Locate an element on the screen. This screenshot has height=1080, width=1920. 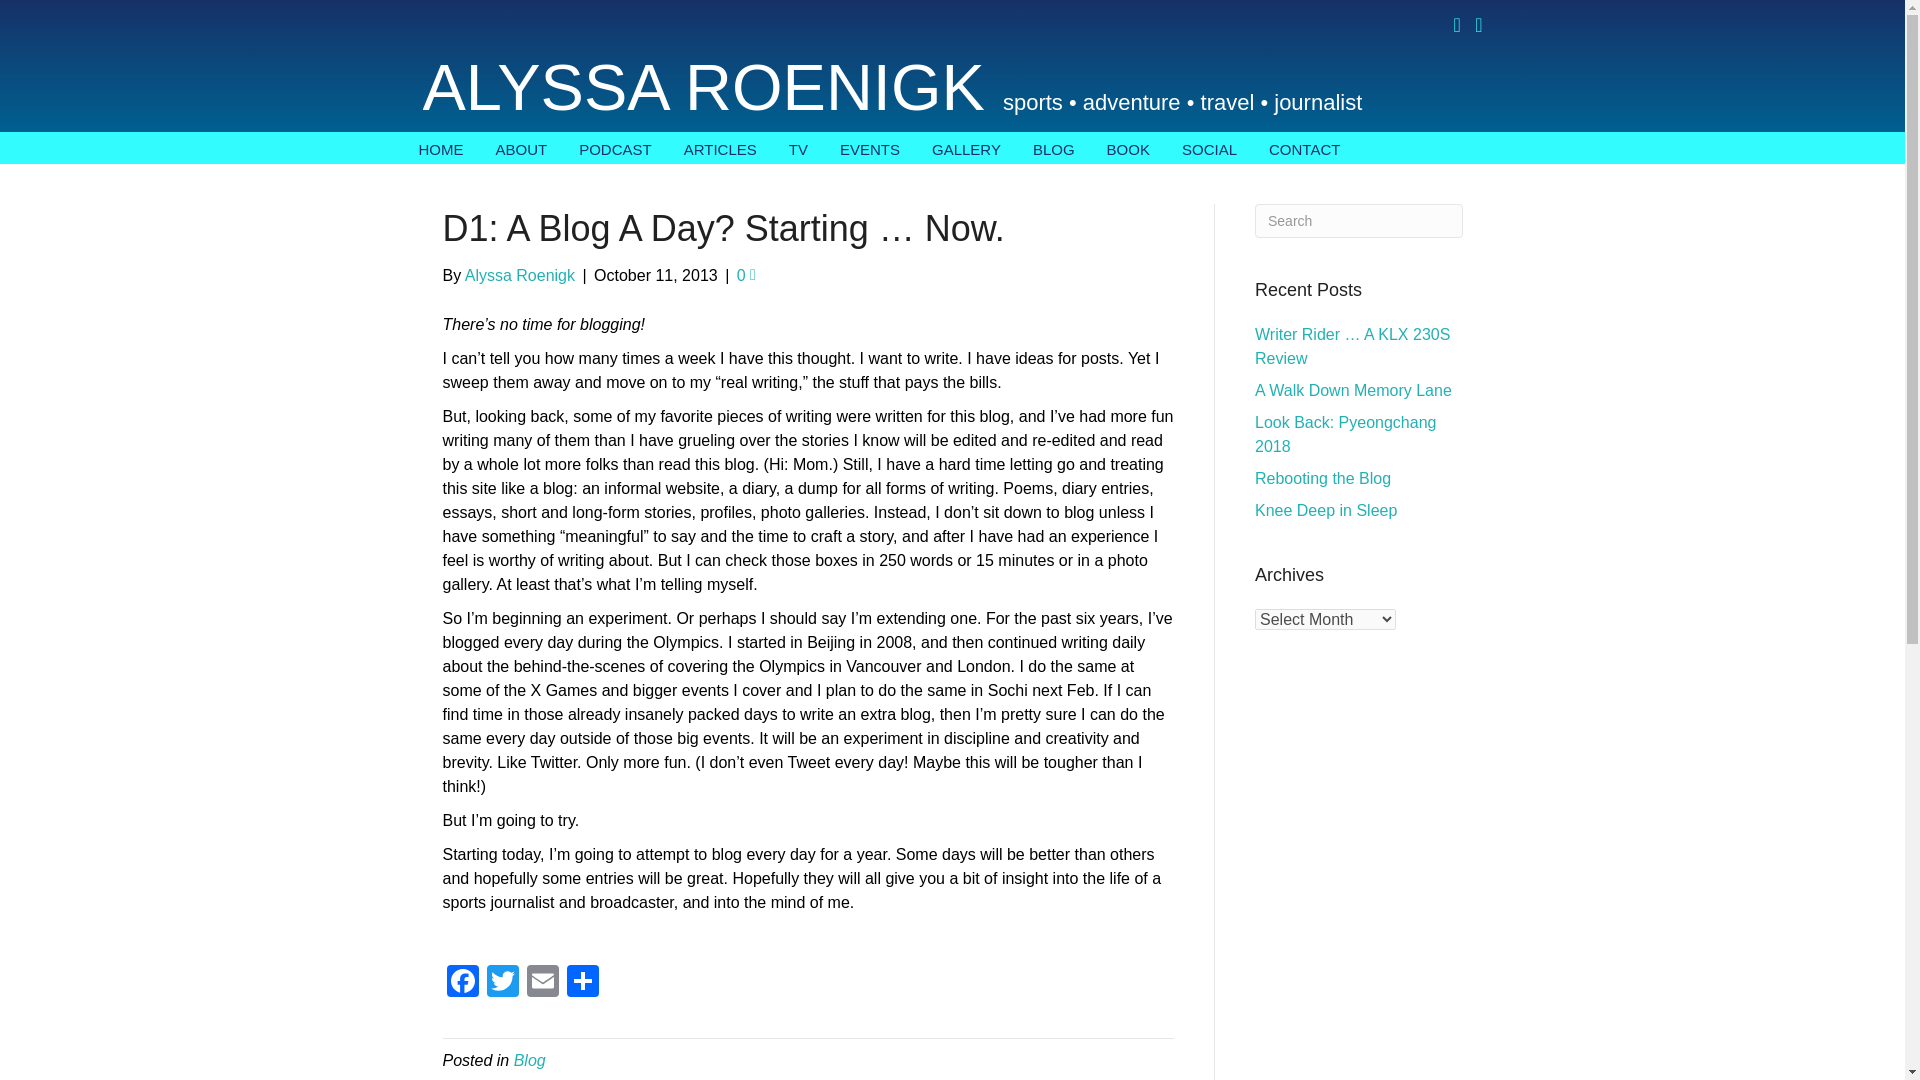
Look Back: Pyeongchang 2018 is located at coordinates (1346, 434).